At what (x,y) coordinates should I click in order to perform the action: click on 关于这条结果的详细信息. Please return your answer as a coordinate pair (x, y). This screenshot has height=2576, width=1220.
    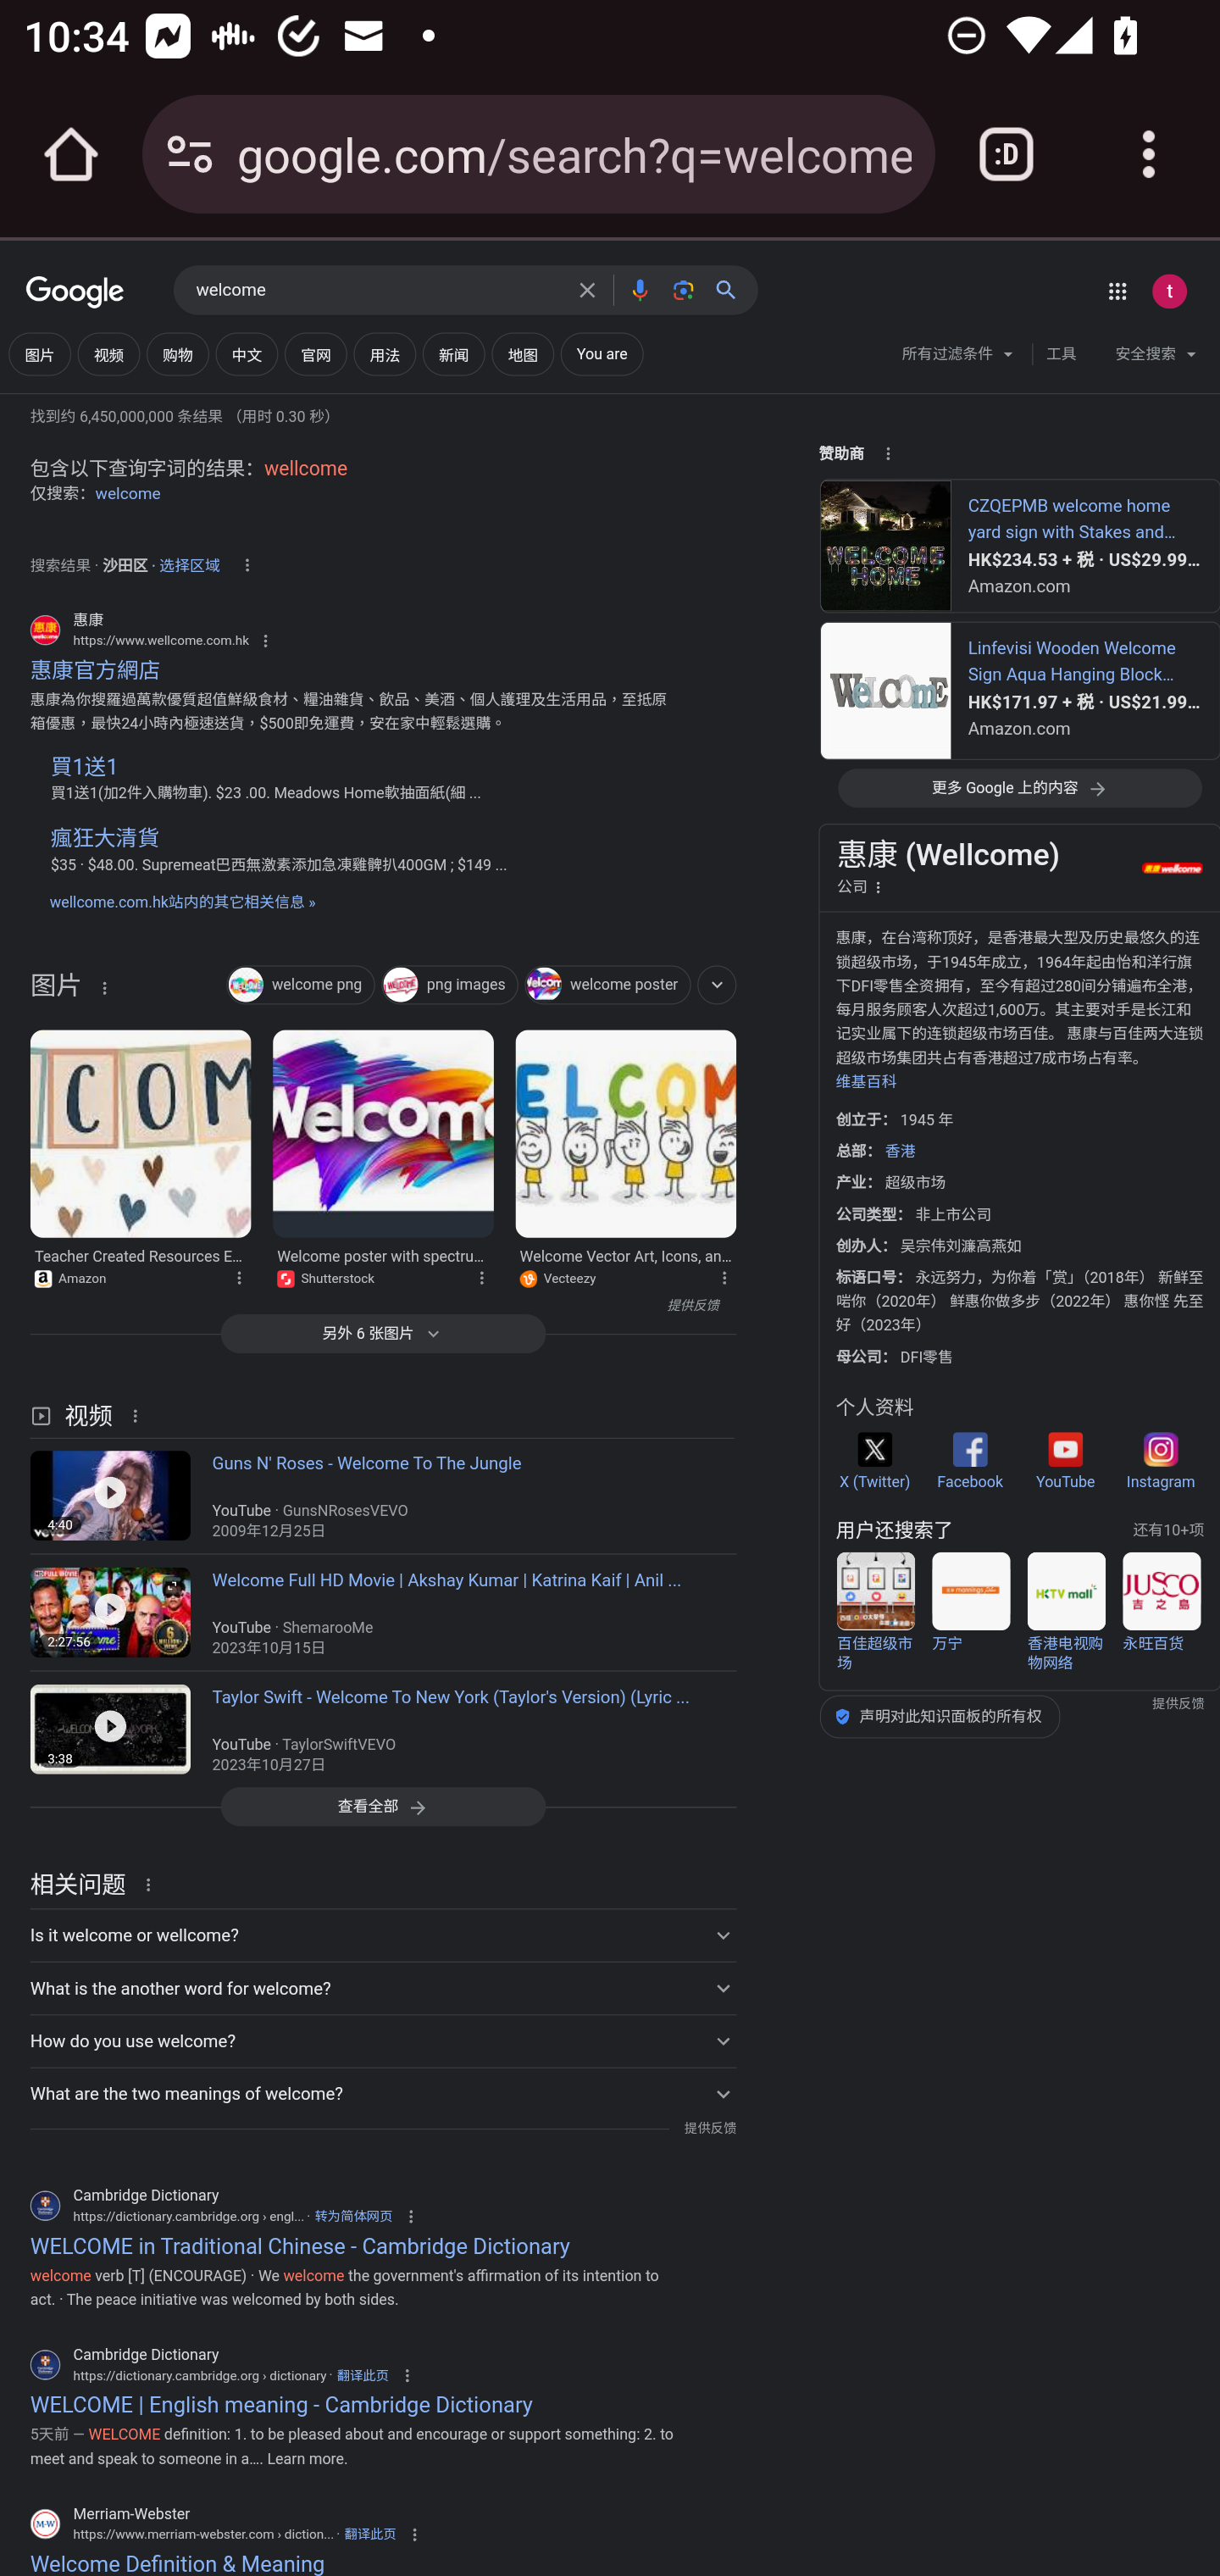
    Looking at the image, I should click on (238, 1276).